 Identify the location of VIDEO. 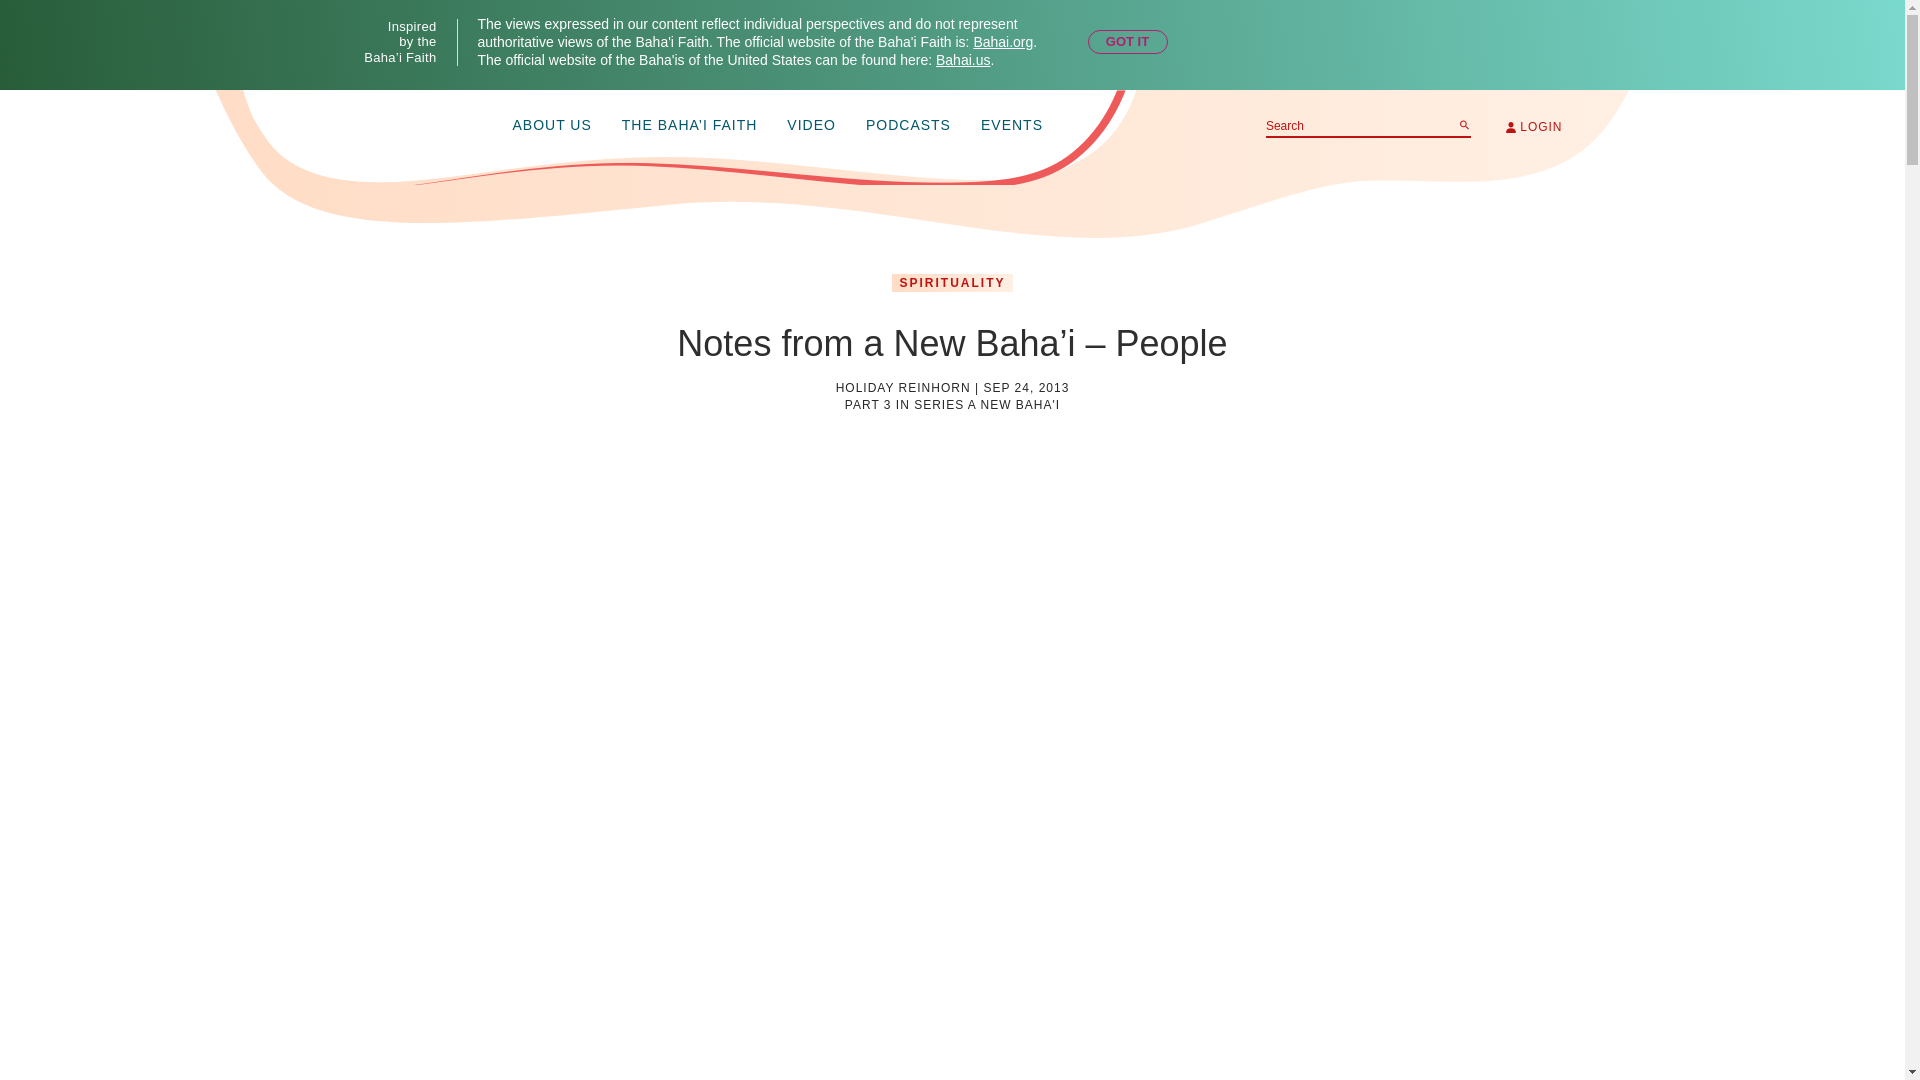
(811, 126).